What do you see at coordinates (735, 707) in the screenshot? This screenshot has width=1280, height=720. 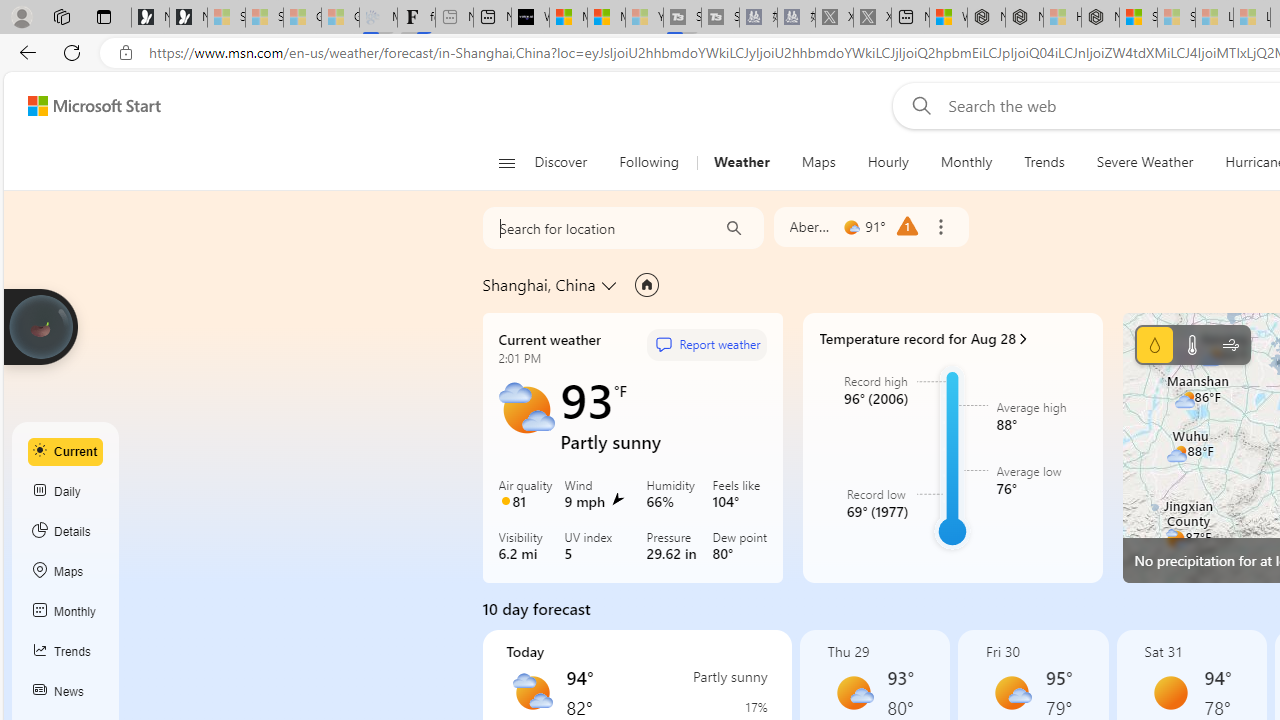 I see `Precipitation` at bounding box center [735, 707].